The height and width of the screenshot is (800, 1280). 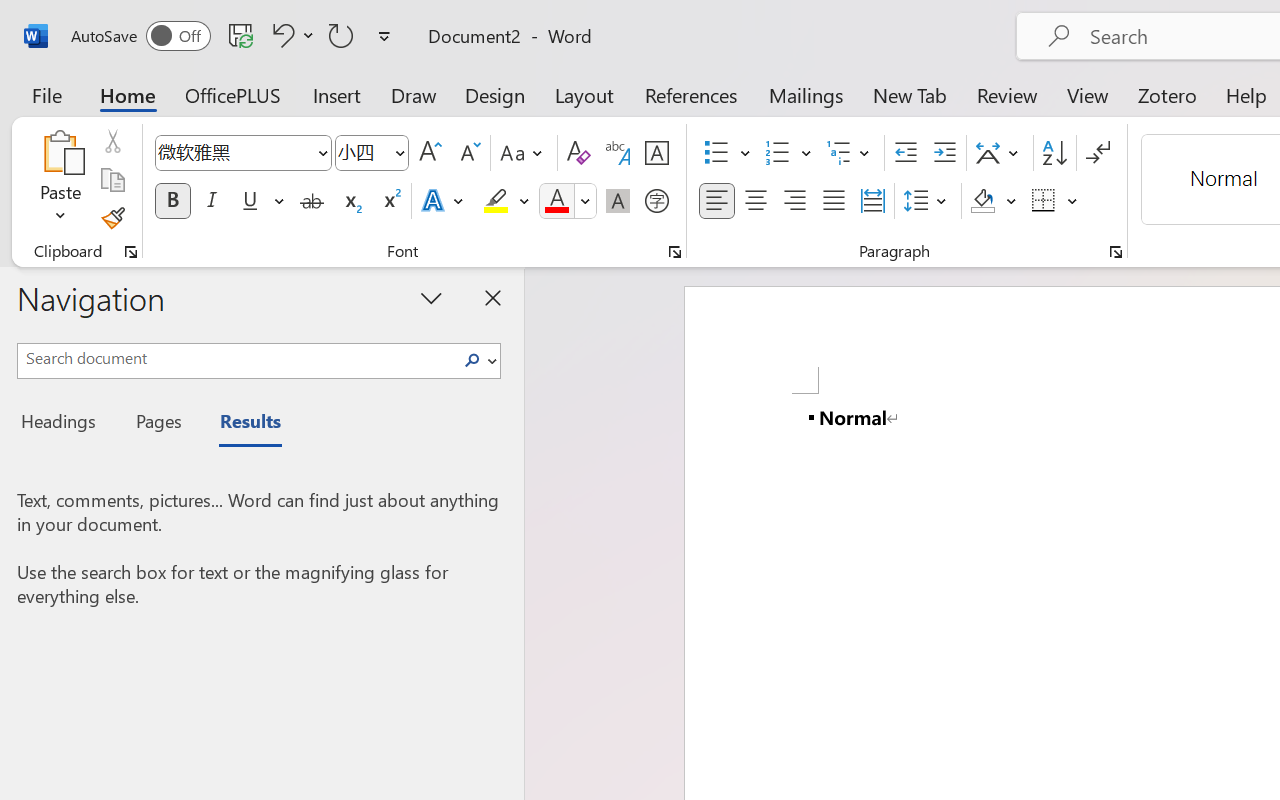 What do you see at coordinates (1088, 94) in the screenshot?
I see `View` at bounding box center [1088, 94].